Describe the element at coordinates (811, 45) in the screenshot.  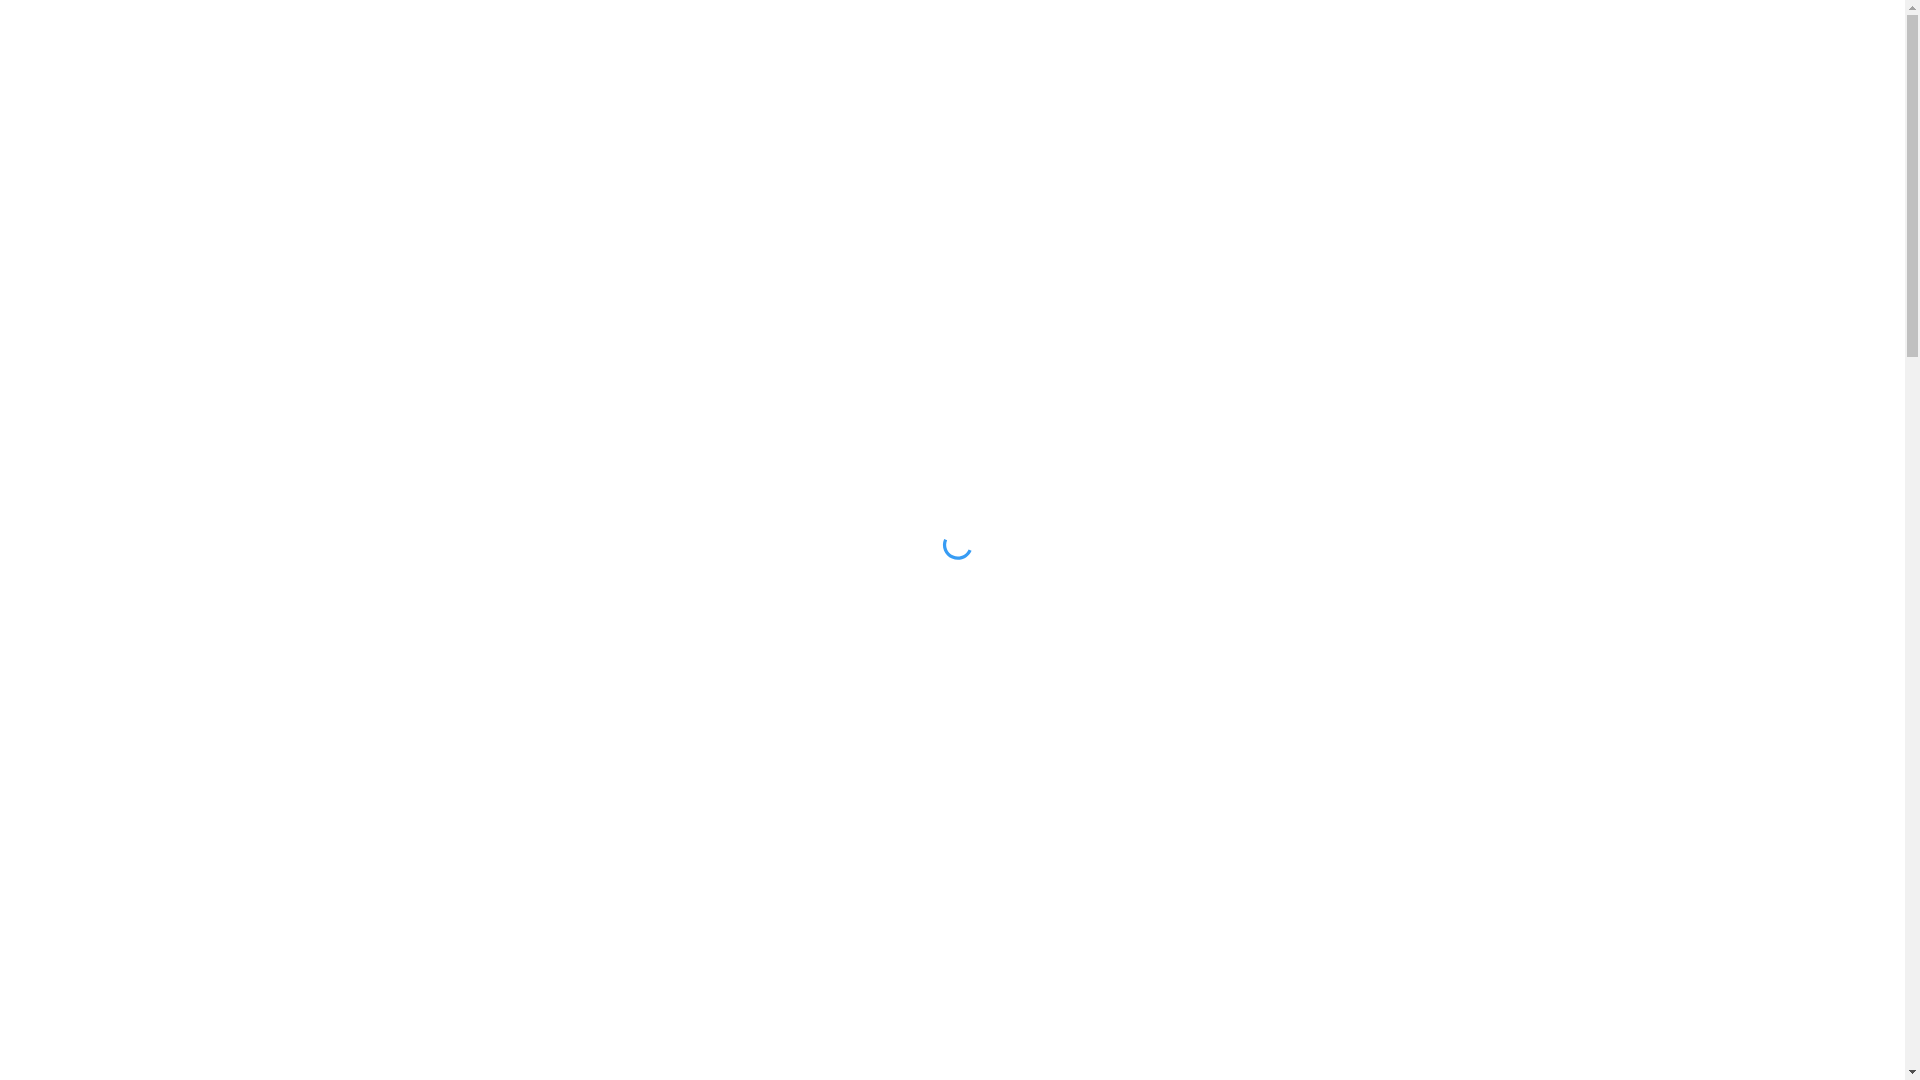
I see `SERVICES` at that location.